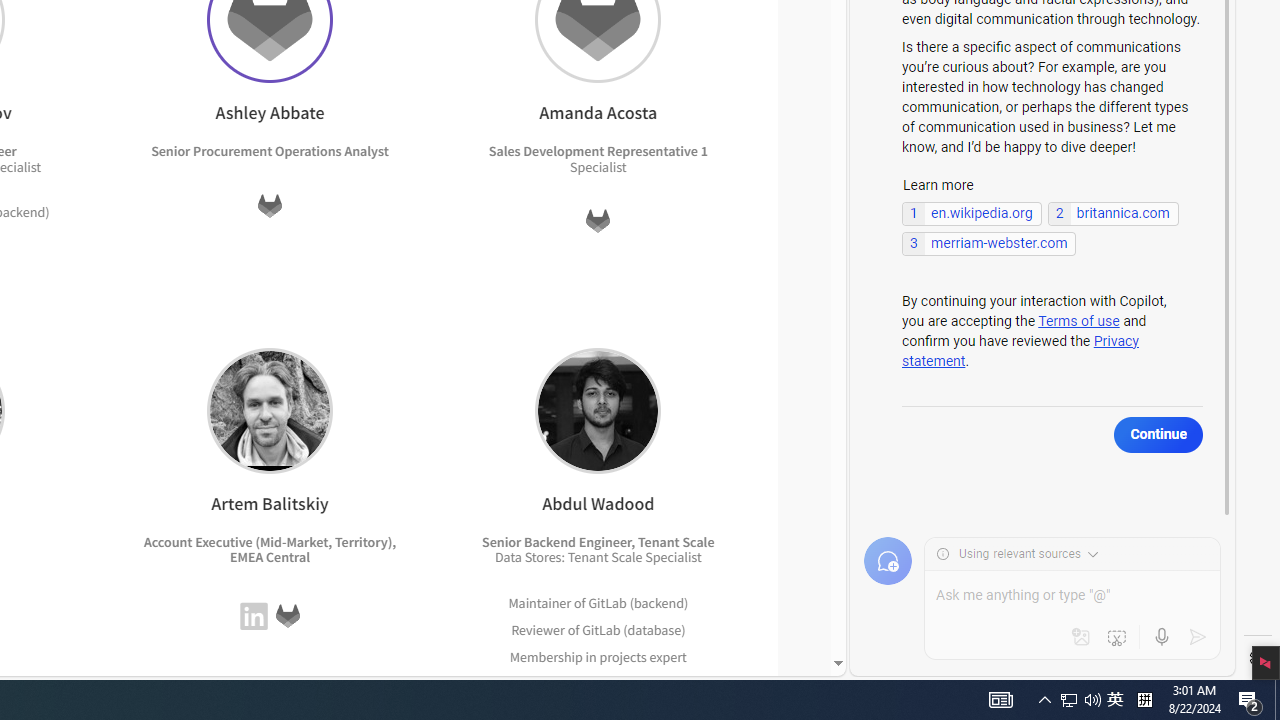 This screenshot has height=720, width=1280. I want to click on Membership in projects expert, so click(598, 656).